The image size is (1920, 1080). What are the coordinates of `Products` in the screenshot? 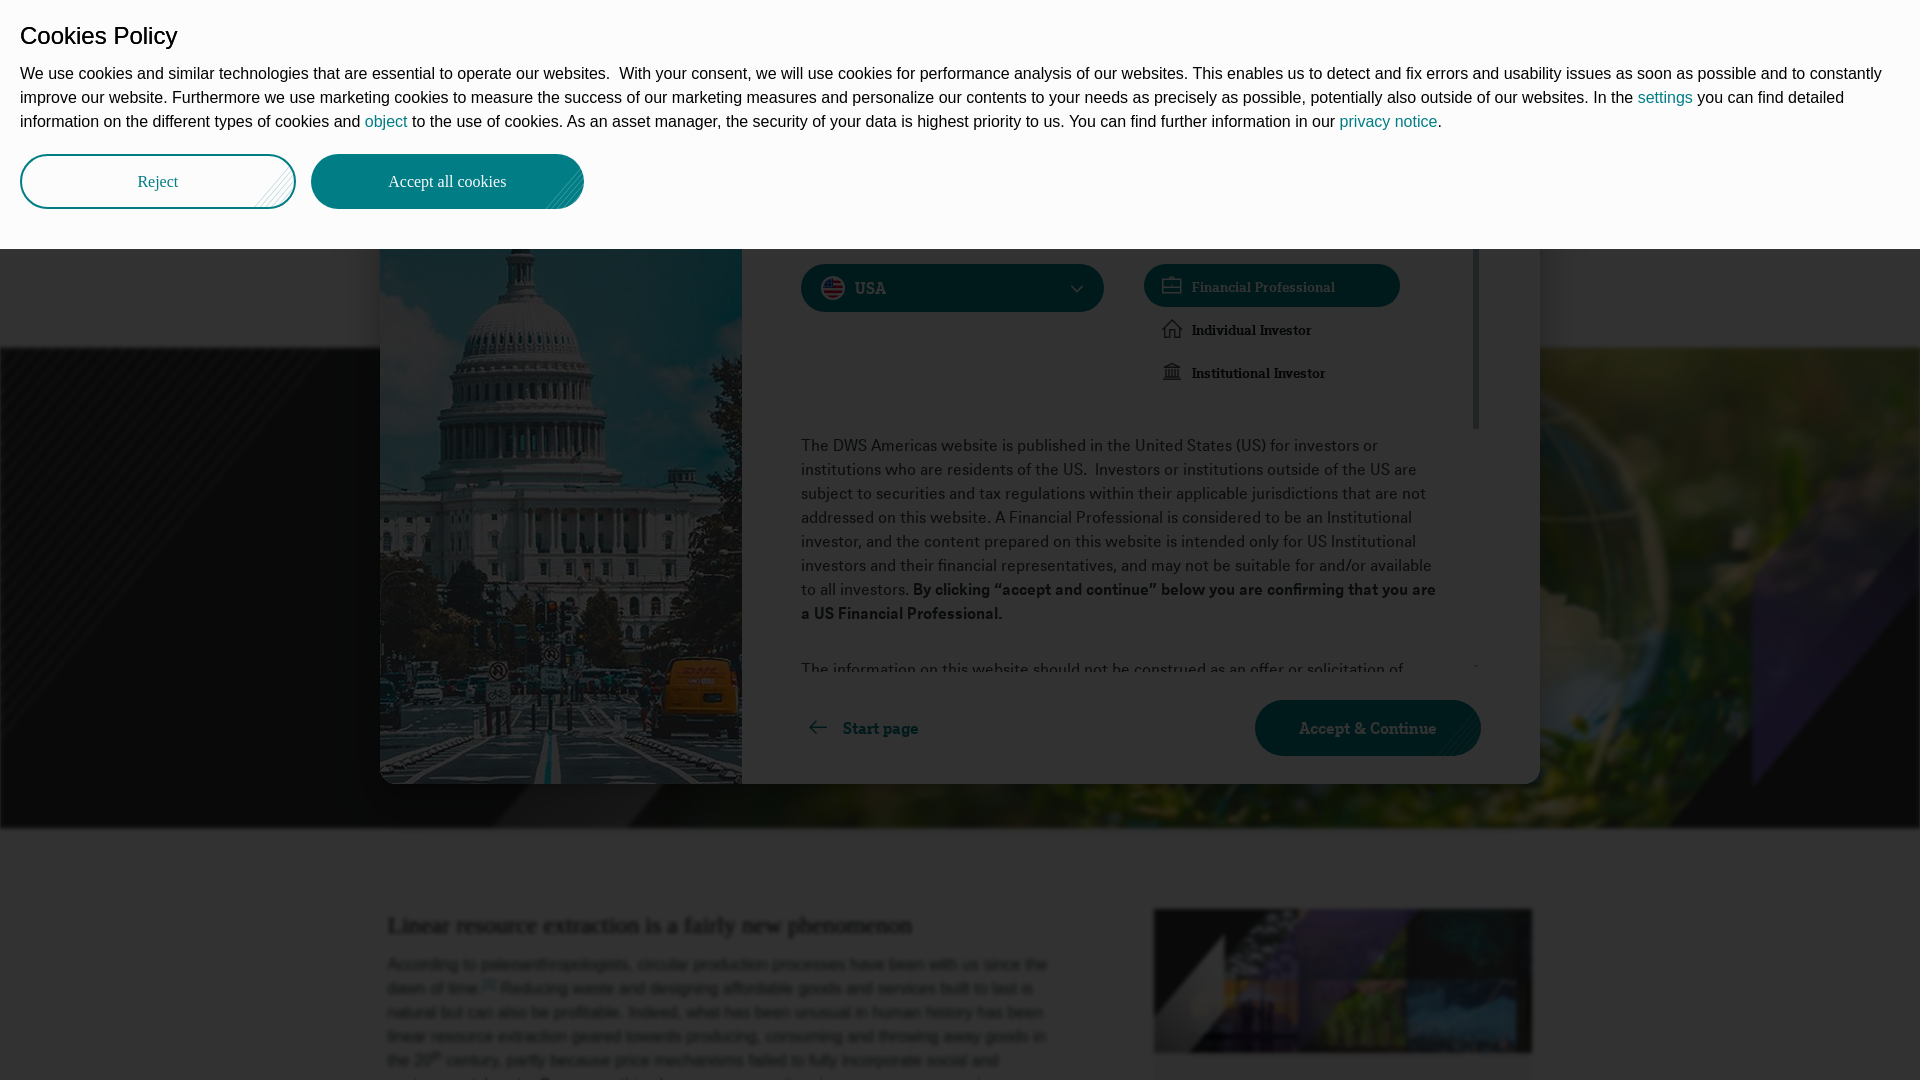 It's located at (888, 32).